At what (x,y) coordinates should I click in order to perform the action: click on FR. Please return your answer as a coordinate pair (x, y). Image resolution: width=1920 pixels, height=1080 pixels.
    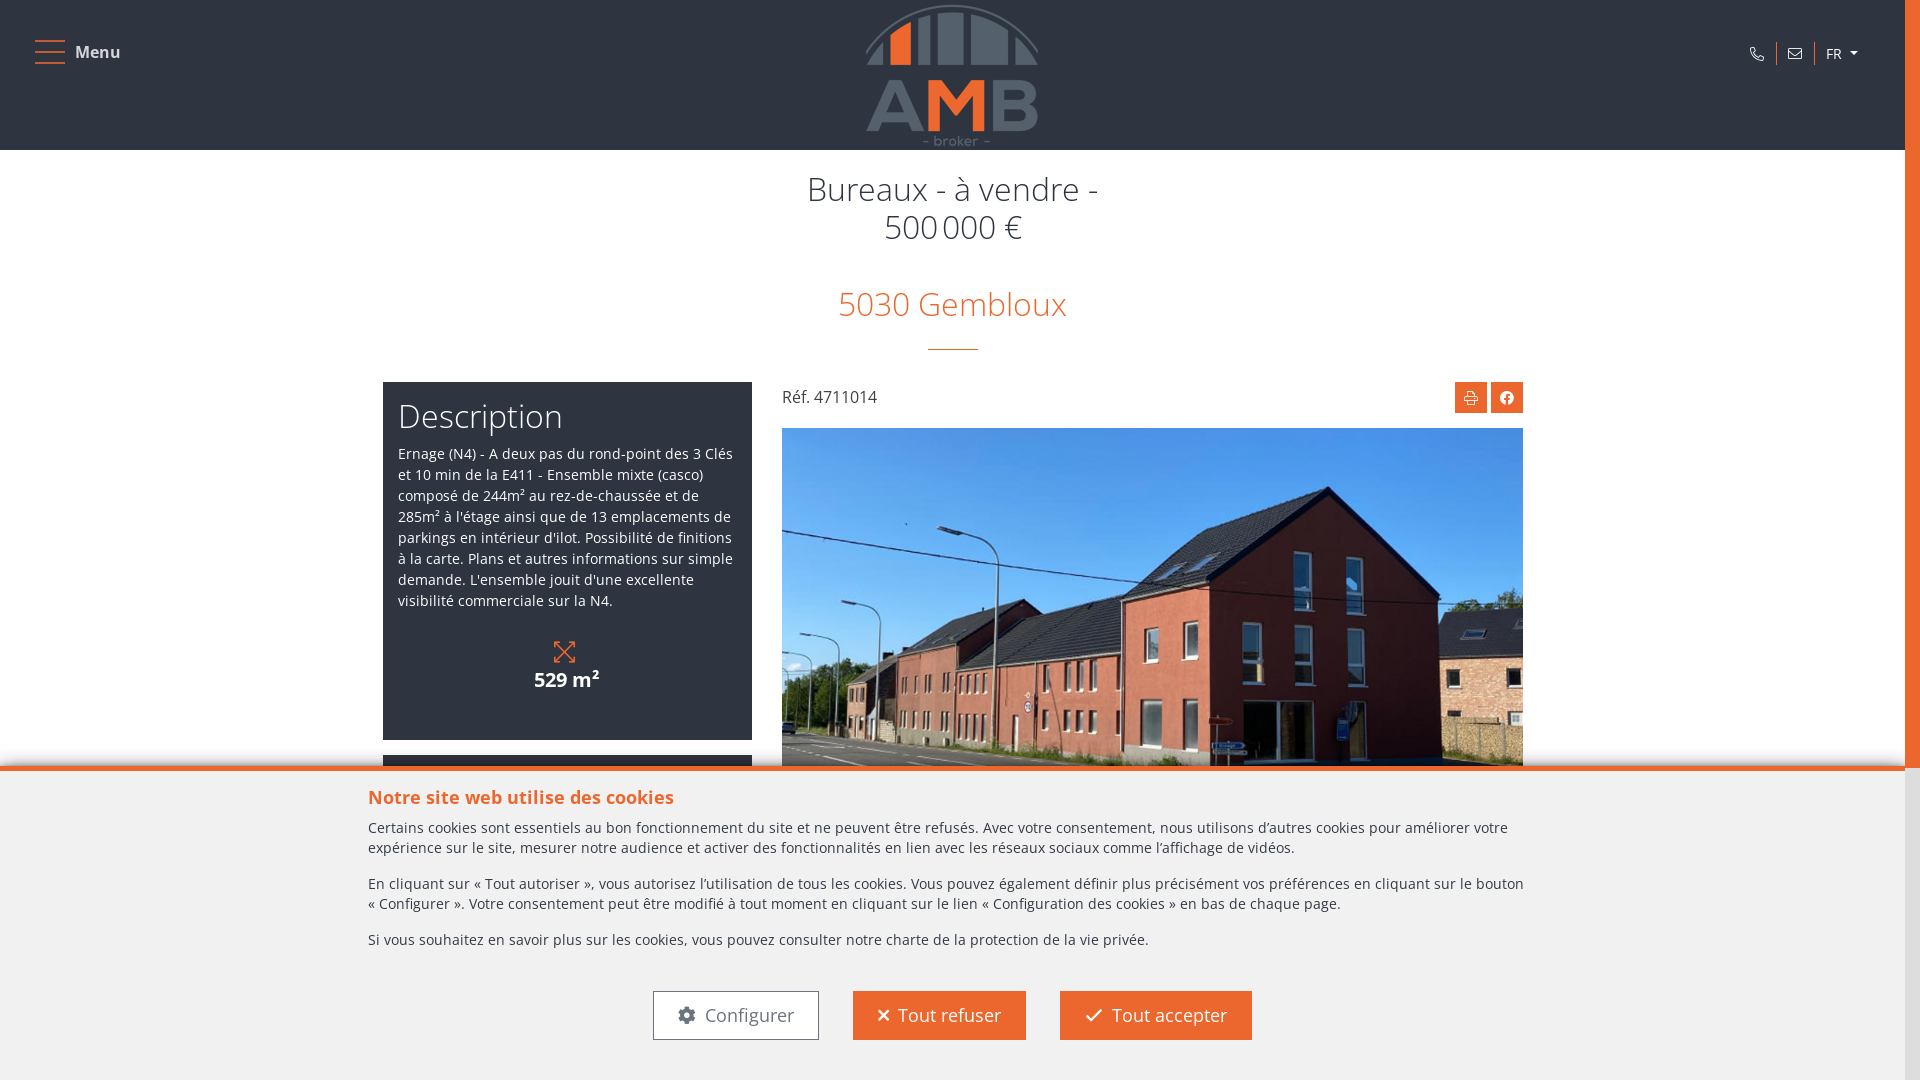
    Looking at the image, I should click on (1842, 54).